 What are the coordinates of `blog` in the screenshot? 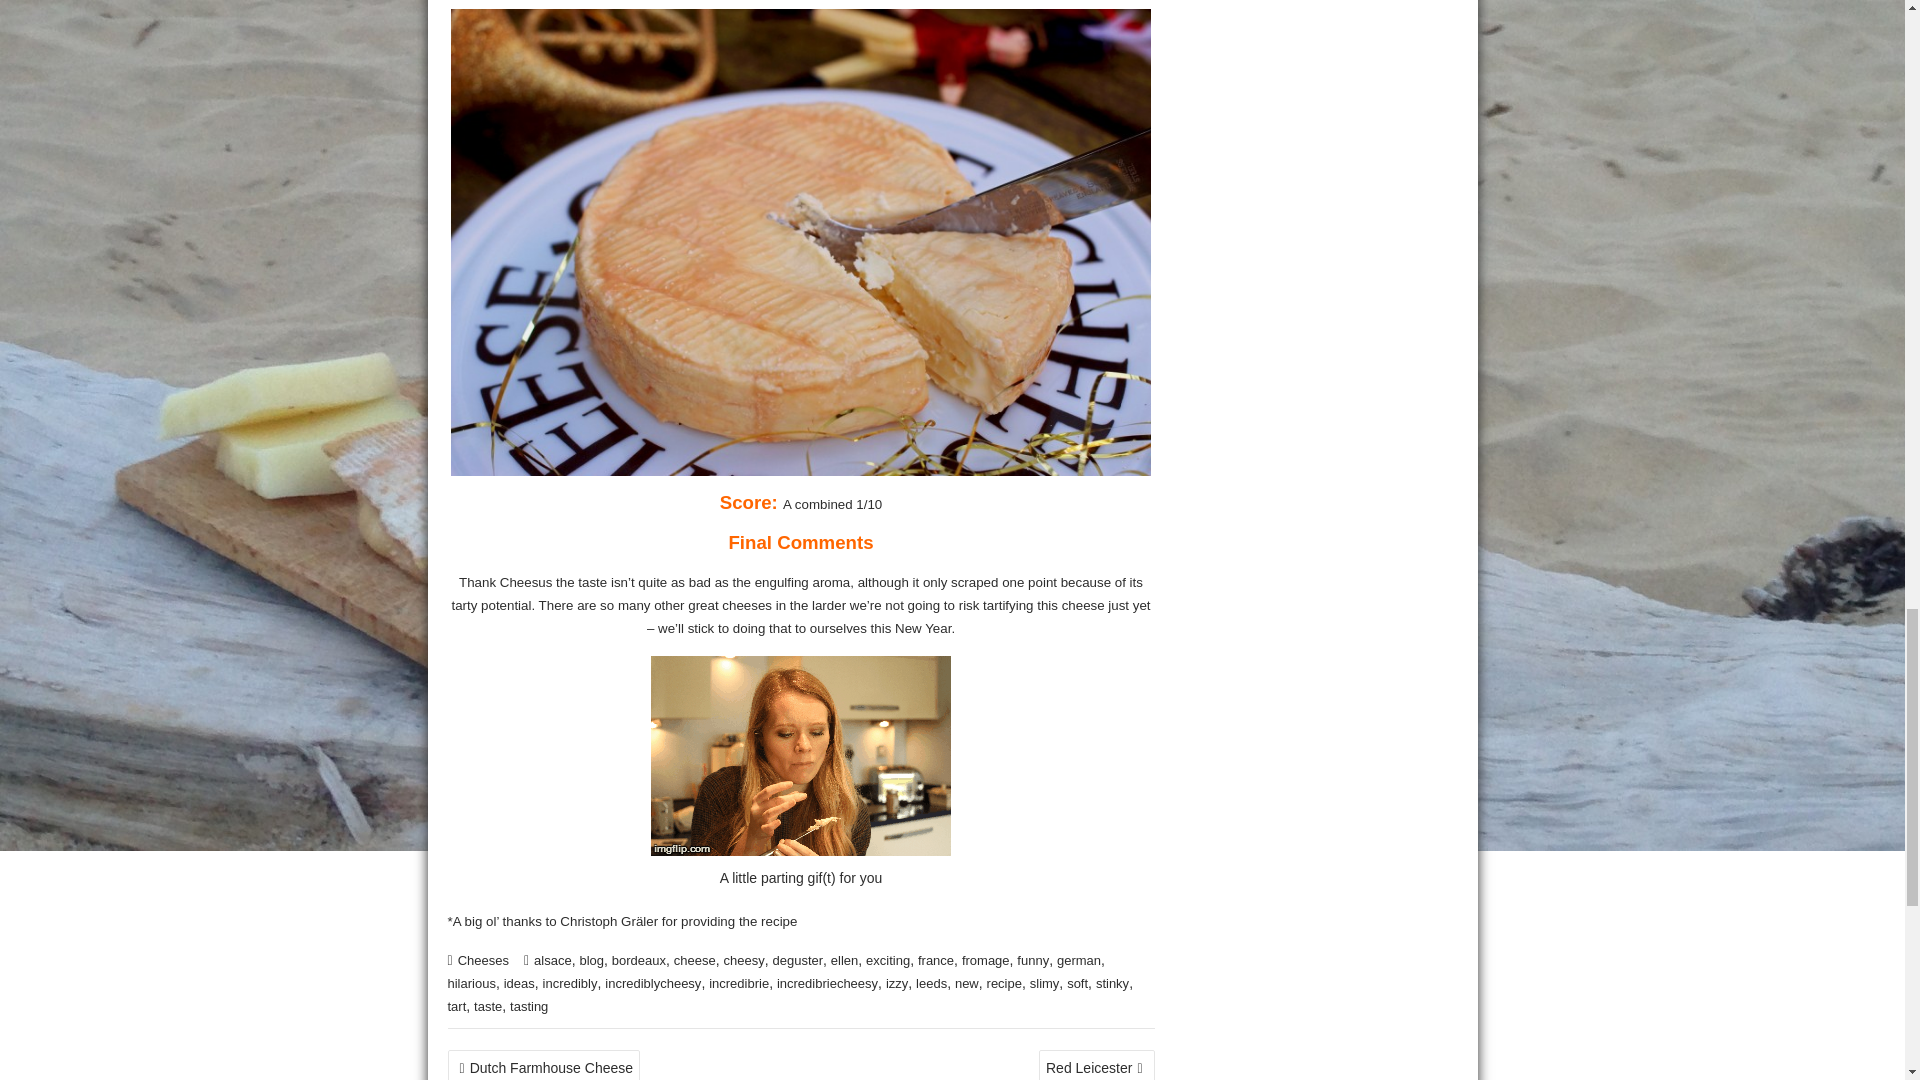 It's located at (592, 960).